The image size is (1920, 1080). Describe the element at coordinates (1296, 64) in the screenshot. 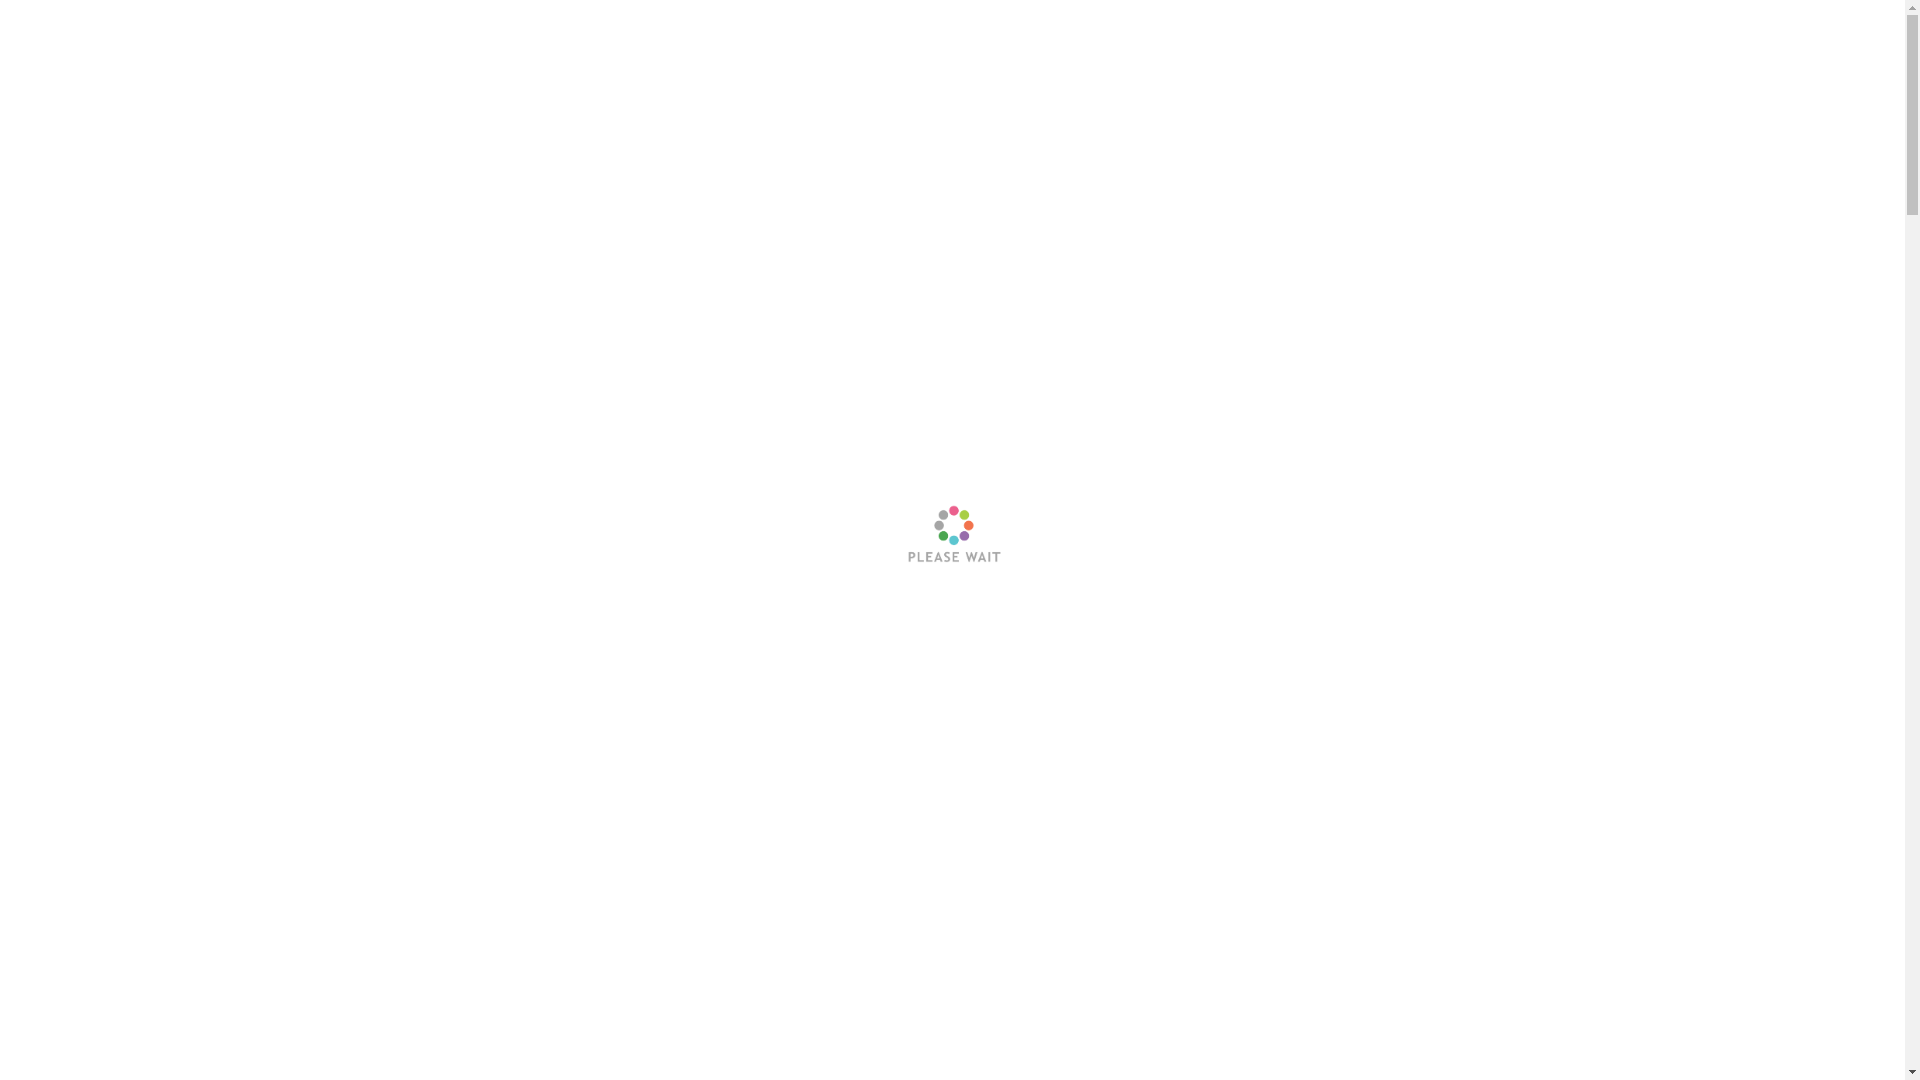

I see `AUTOMOBILE ACCESSORIES` at that location.